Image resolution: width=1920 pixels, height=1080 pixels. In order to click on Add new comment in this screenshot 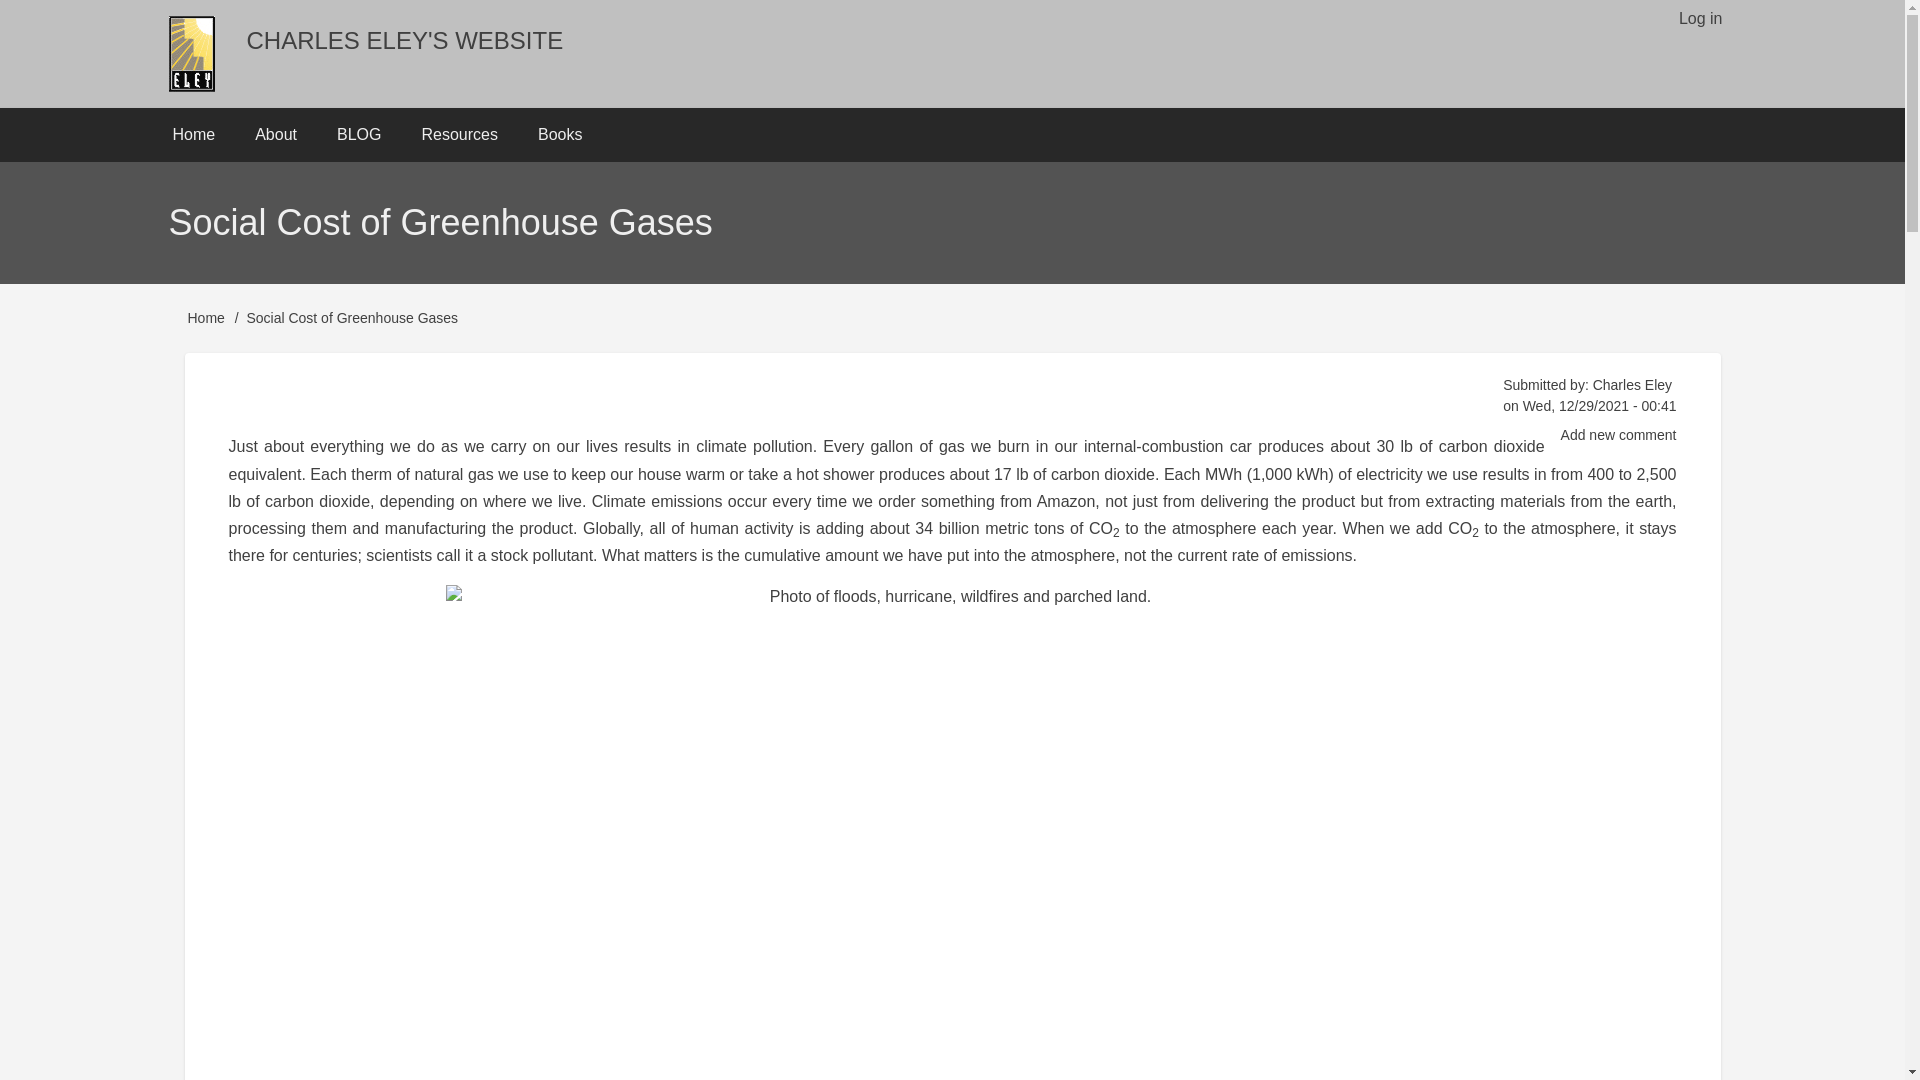, I will do `click(1618, 436)`.